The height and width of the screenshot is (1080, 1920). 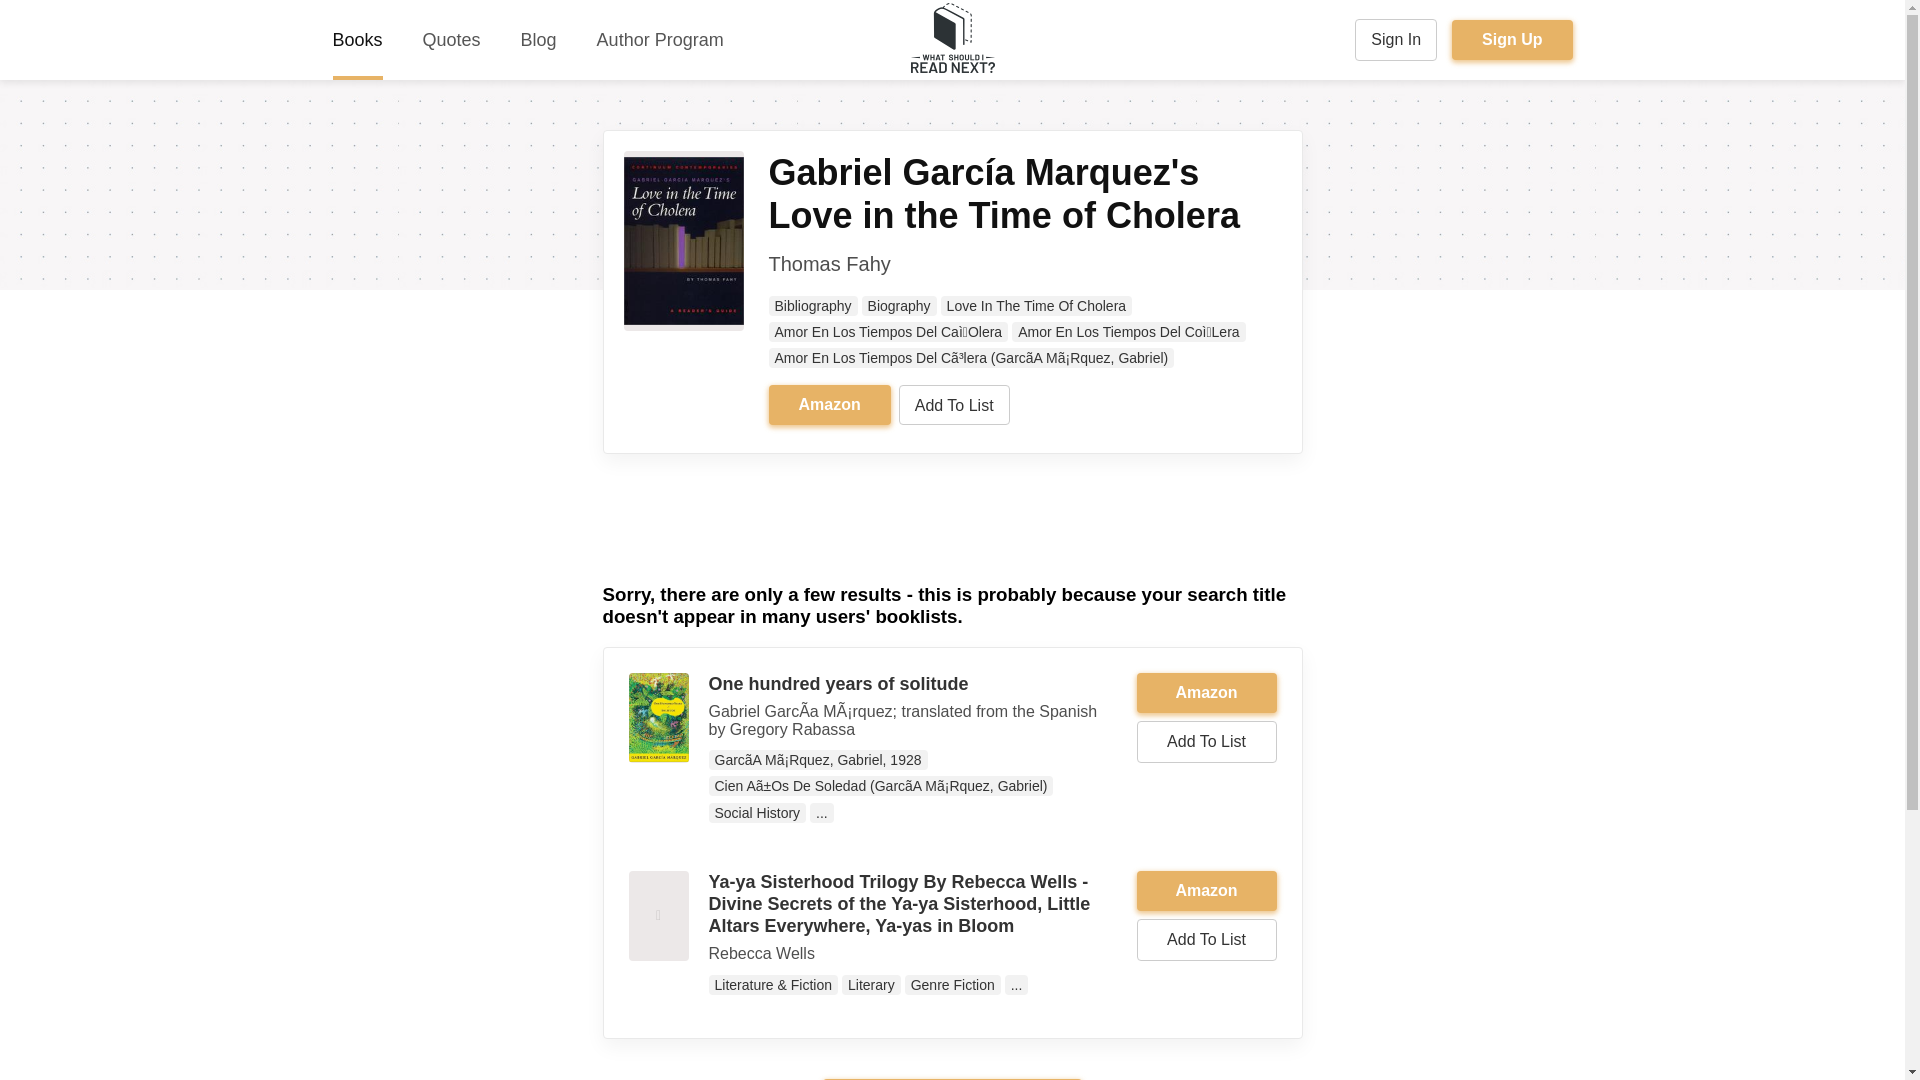 I want to click on Sign In, so click(x=1396, y=40).